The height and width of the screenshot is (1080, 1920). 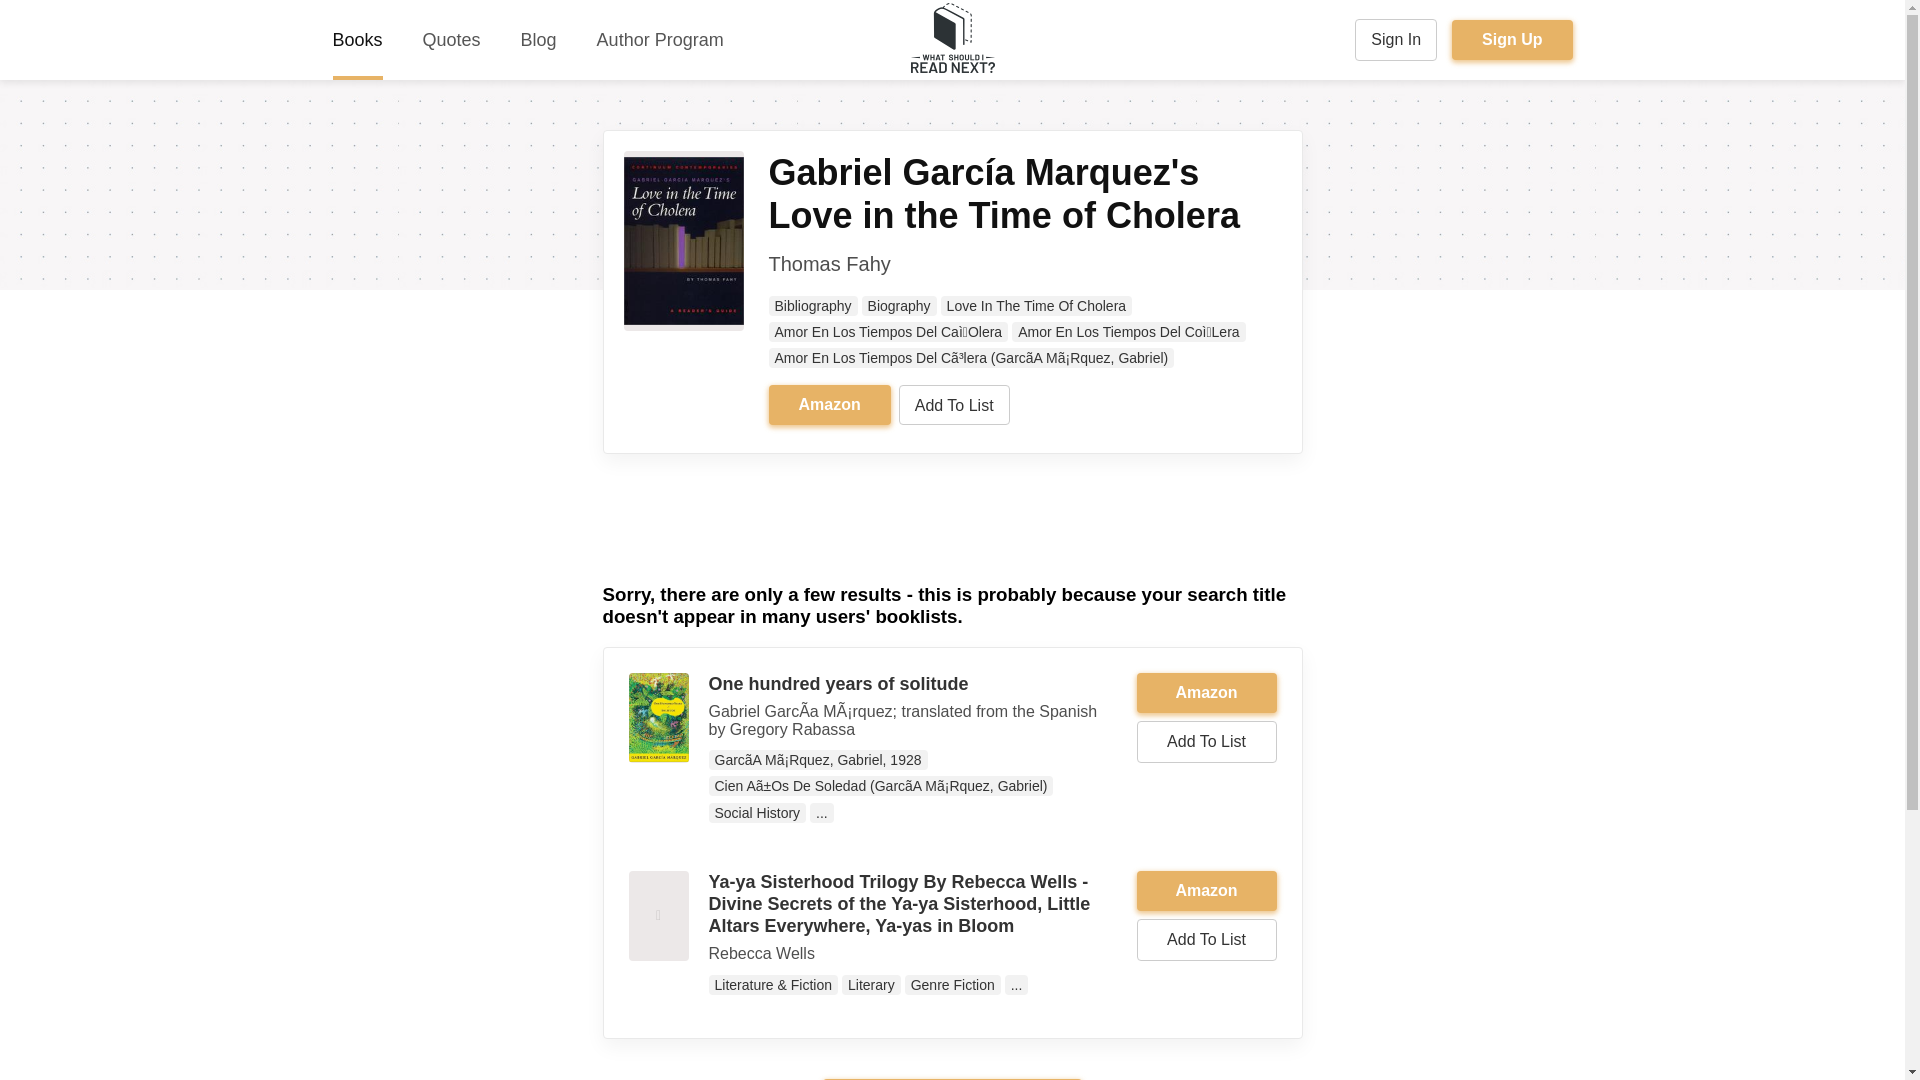 I want to click on Sign In, so click(x=1396, y=40).